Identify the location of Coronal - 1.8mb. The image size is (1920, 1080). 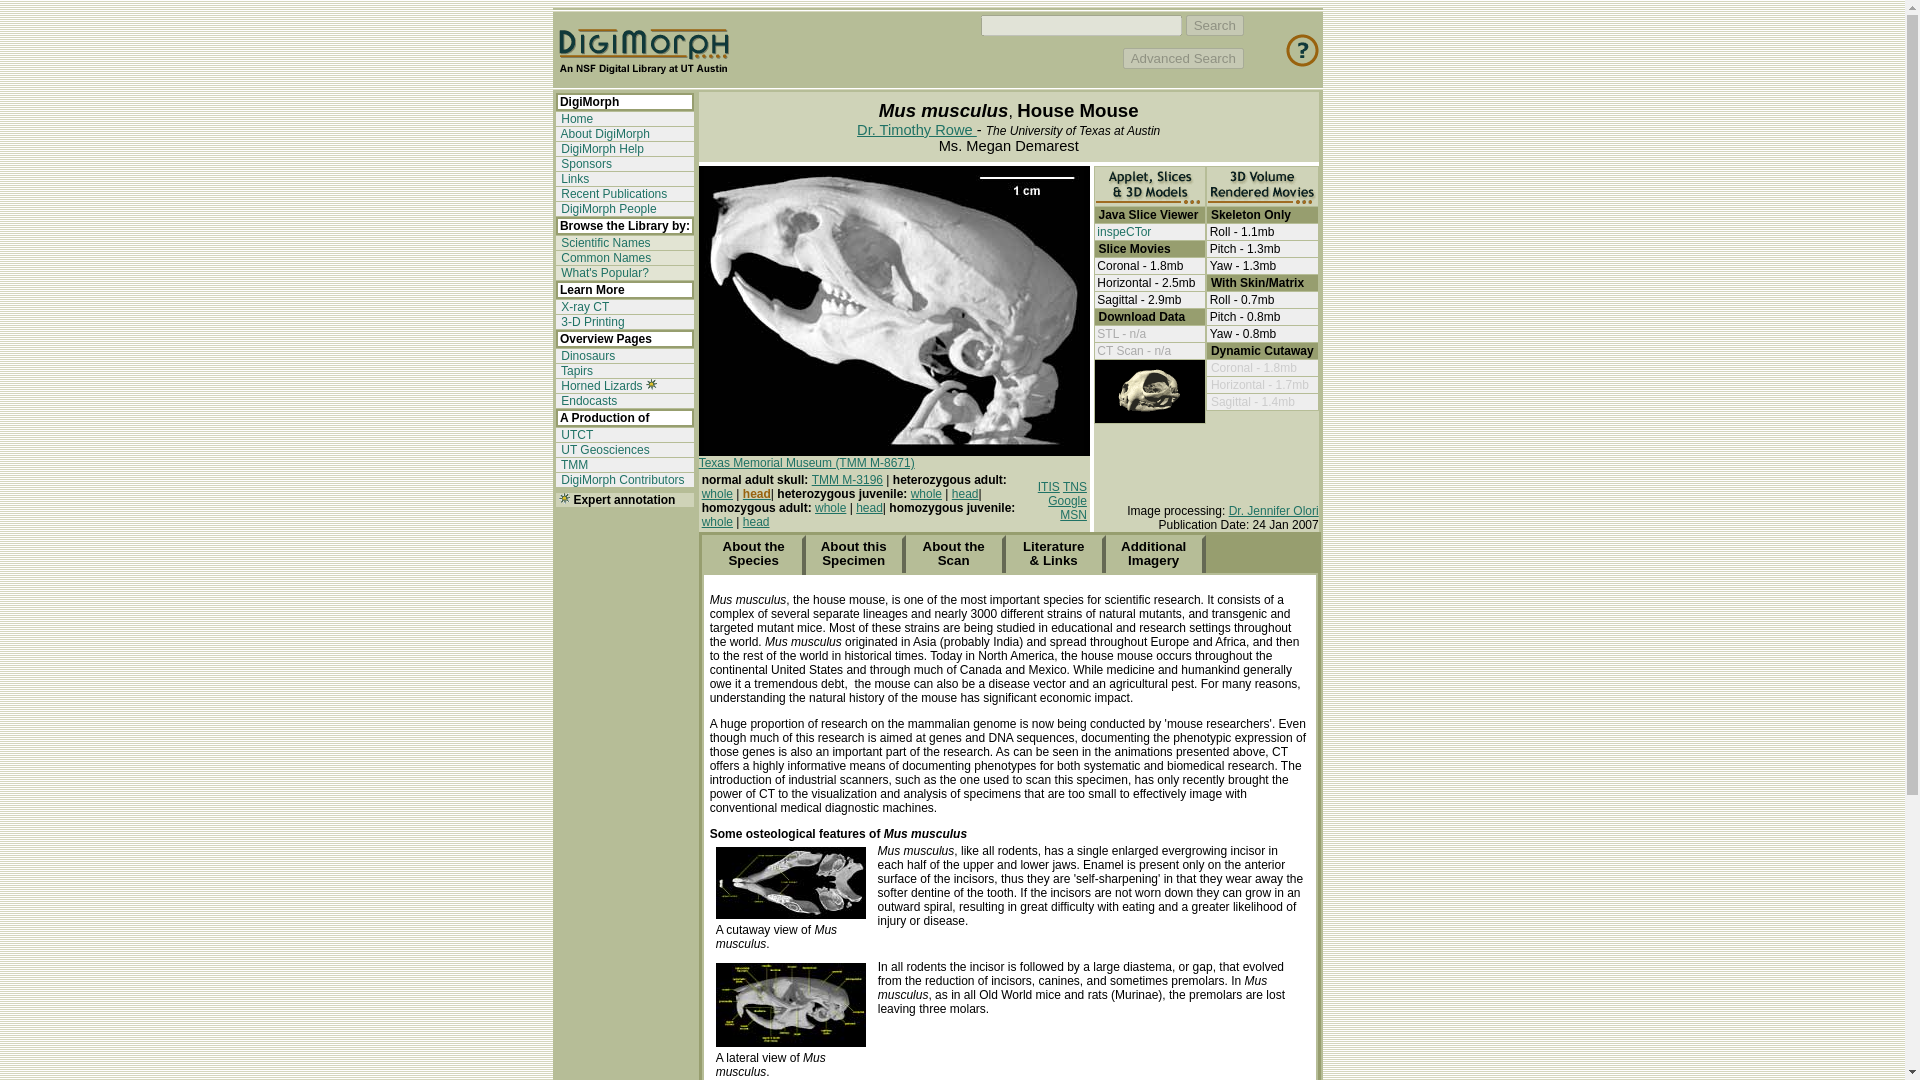
(1139, 266).